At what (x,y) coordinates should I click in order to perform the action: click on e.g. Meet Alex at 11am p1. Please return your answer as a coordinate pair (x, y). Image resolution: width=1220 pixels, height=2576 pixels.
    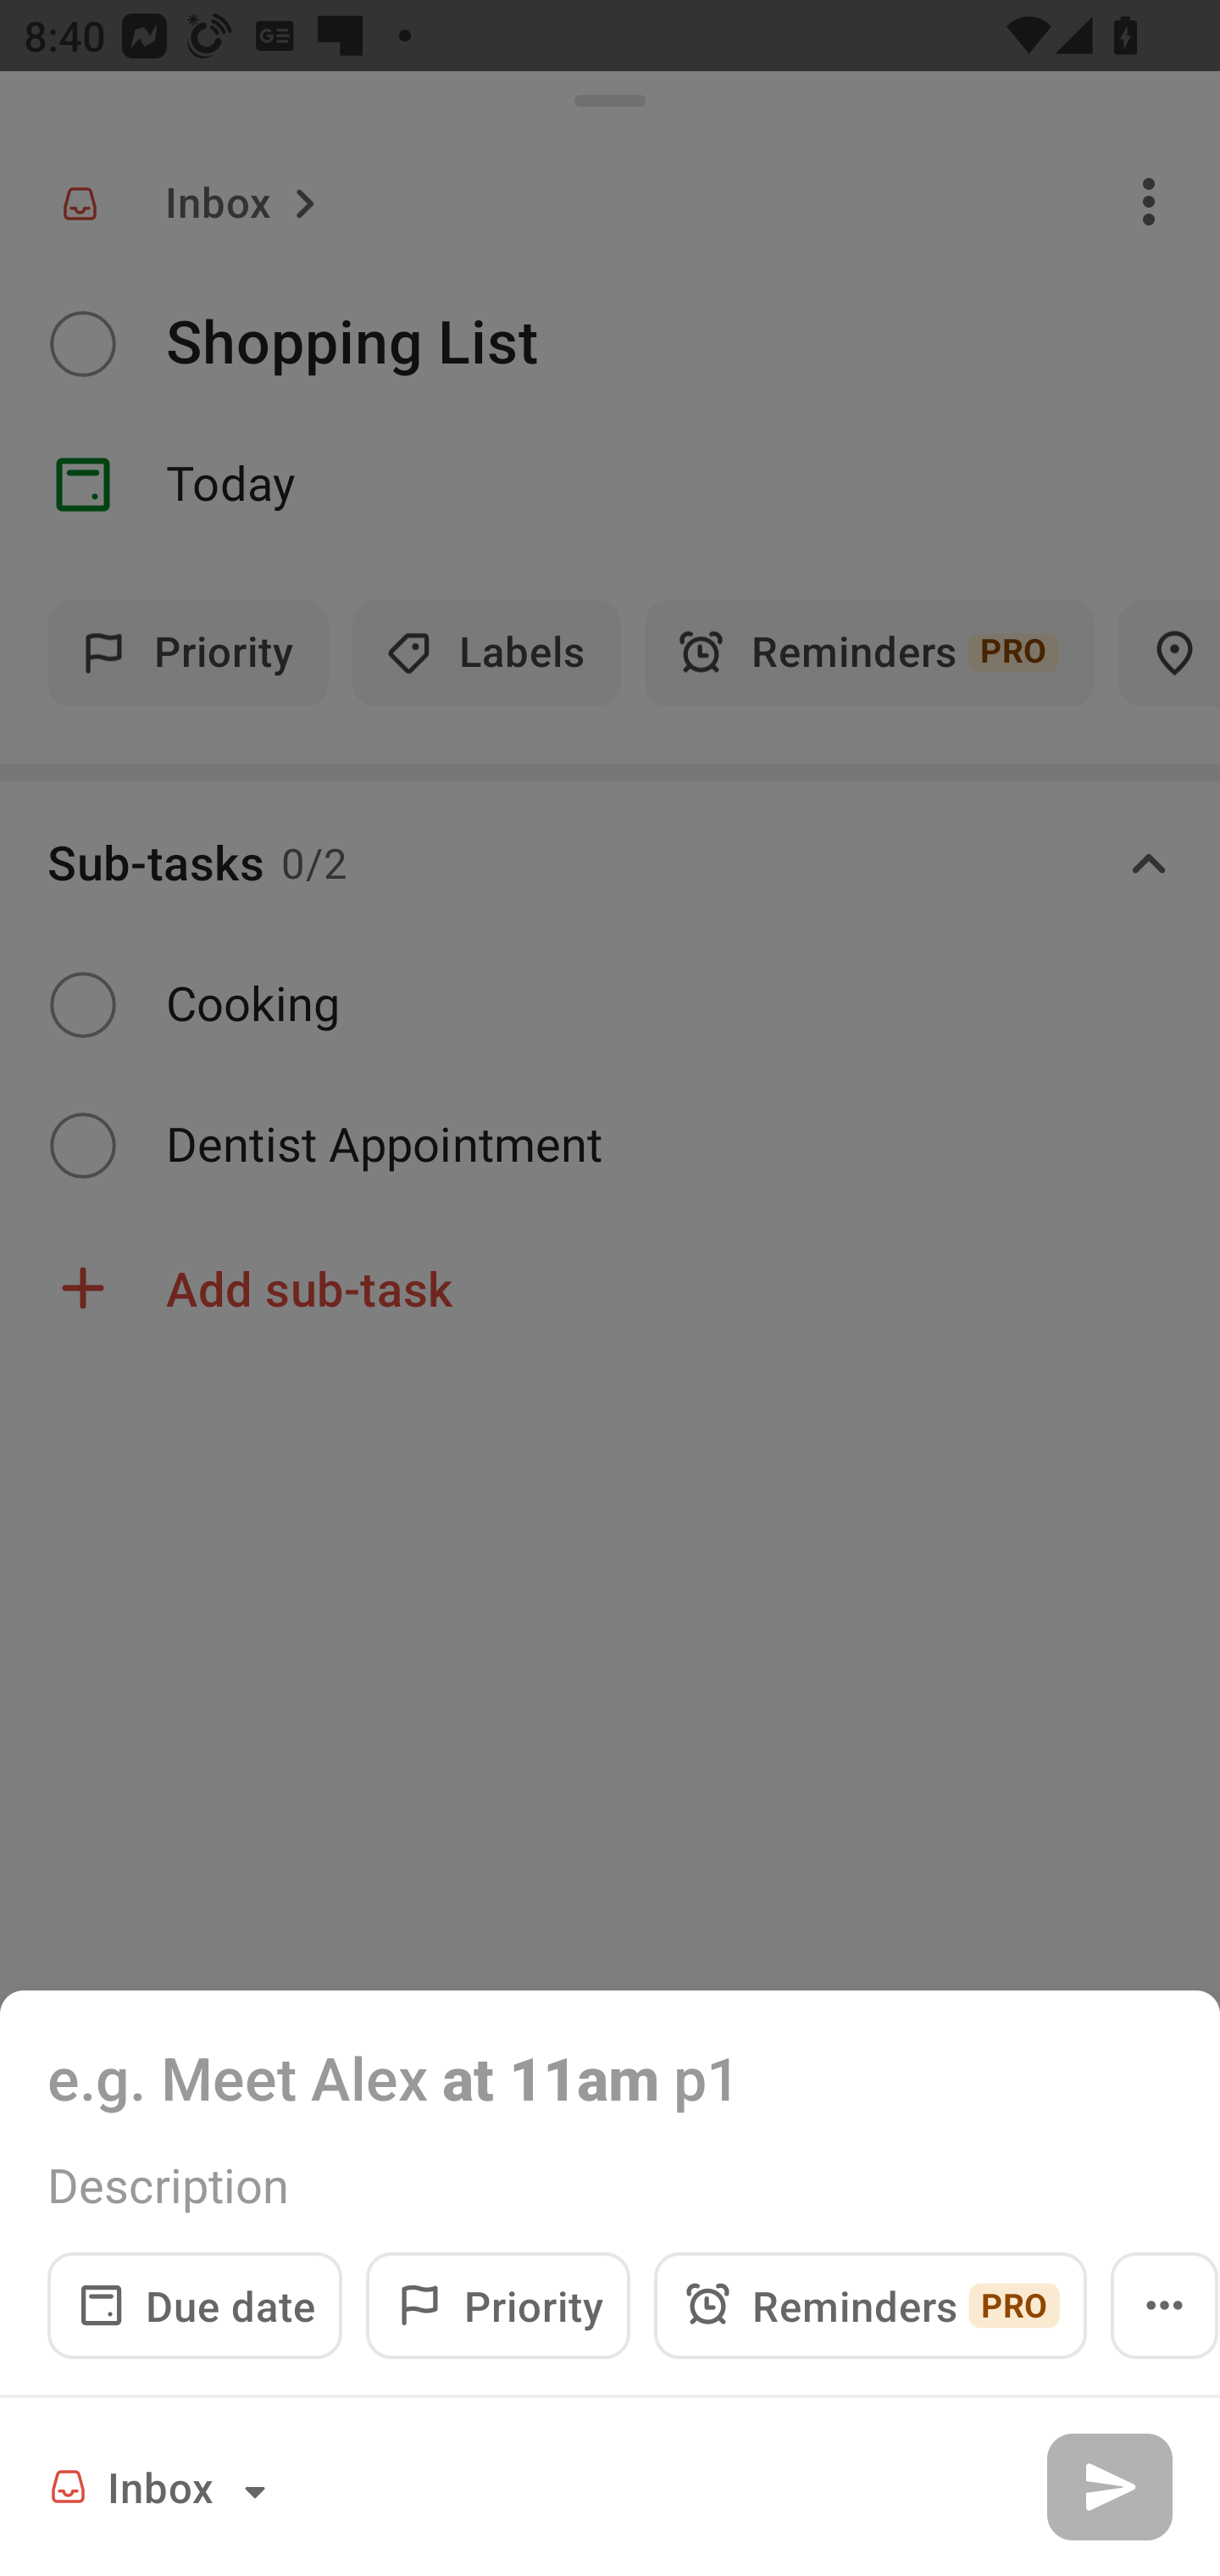
    Looking at the image, I should click on (610, 2077).